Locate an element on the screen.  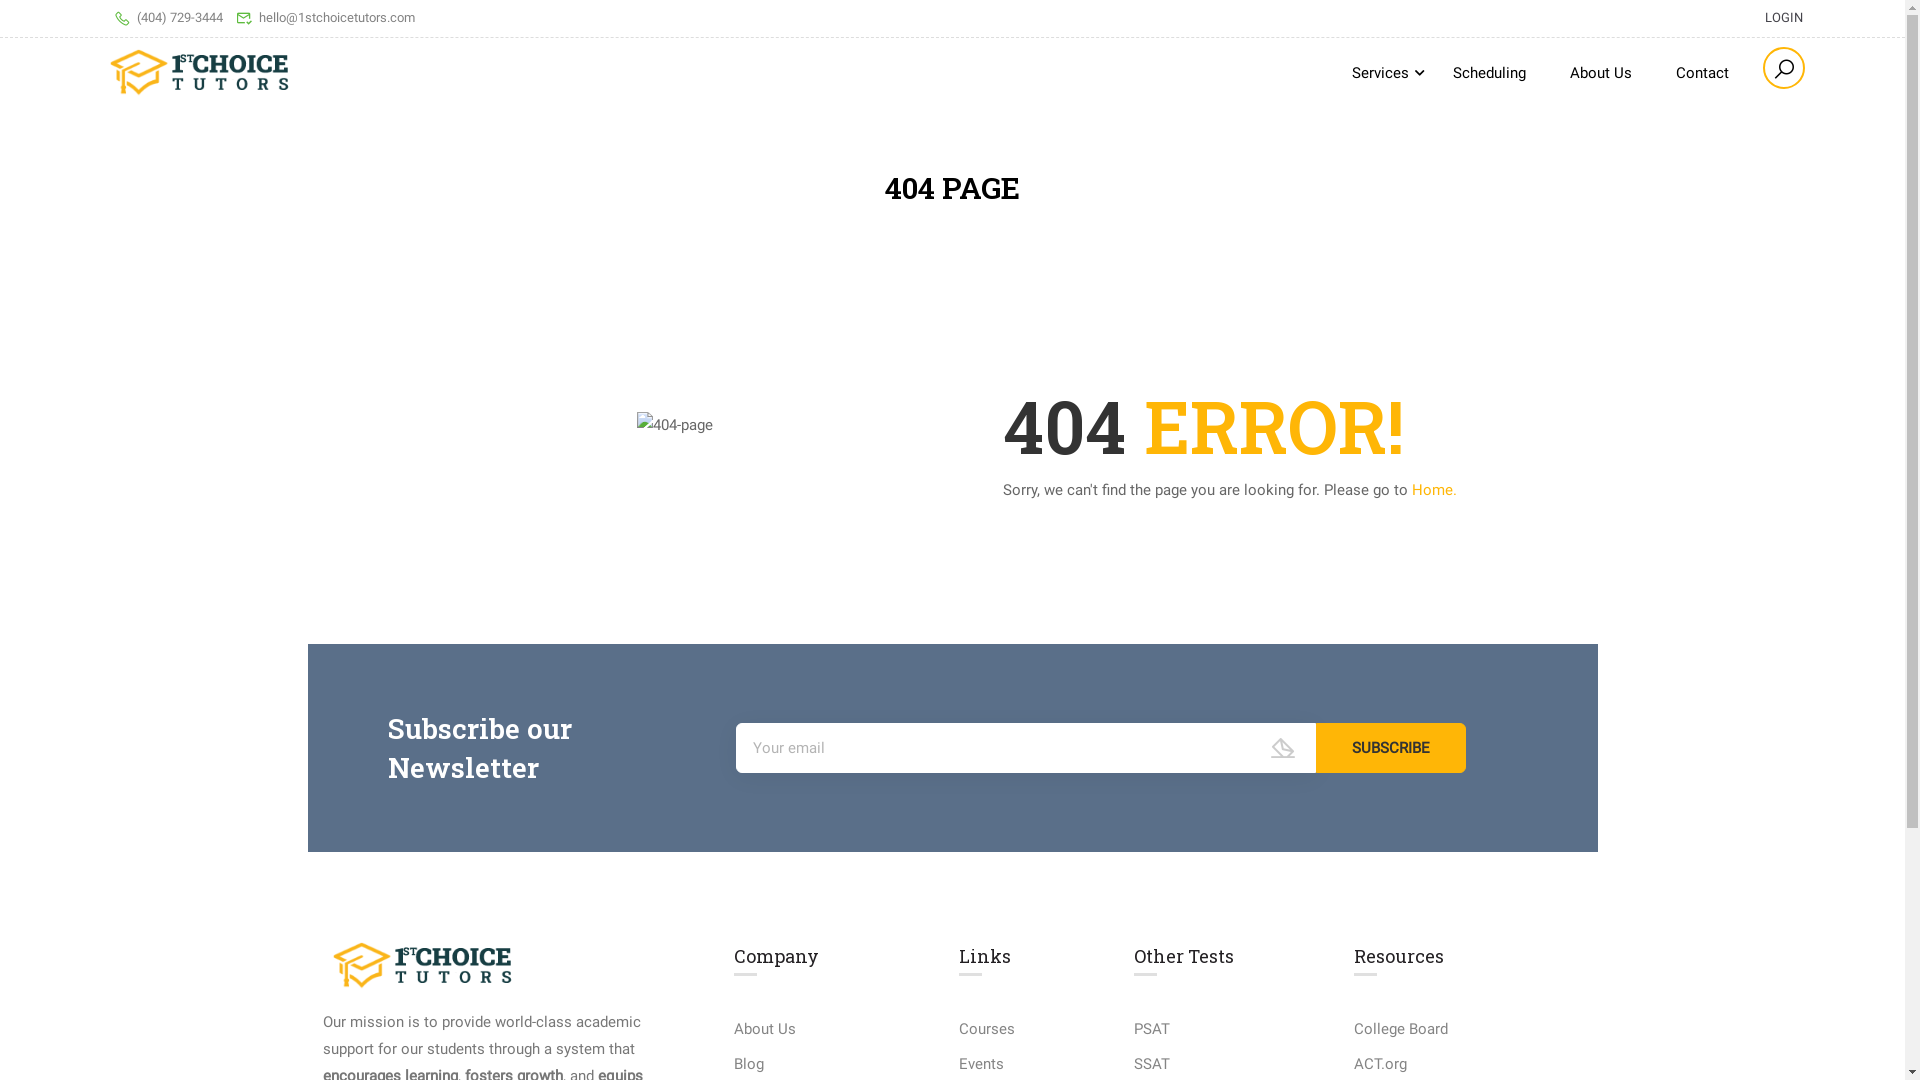
About Us is located at coordinates (765, 1029).